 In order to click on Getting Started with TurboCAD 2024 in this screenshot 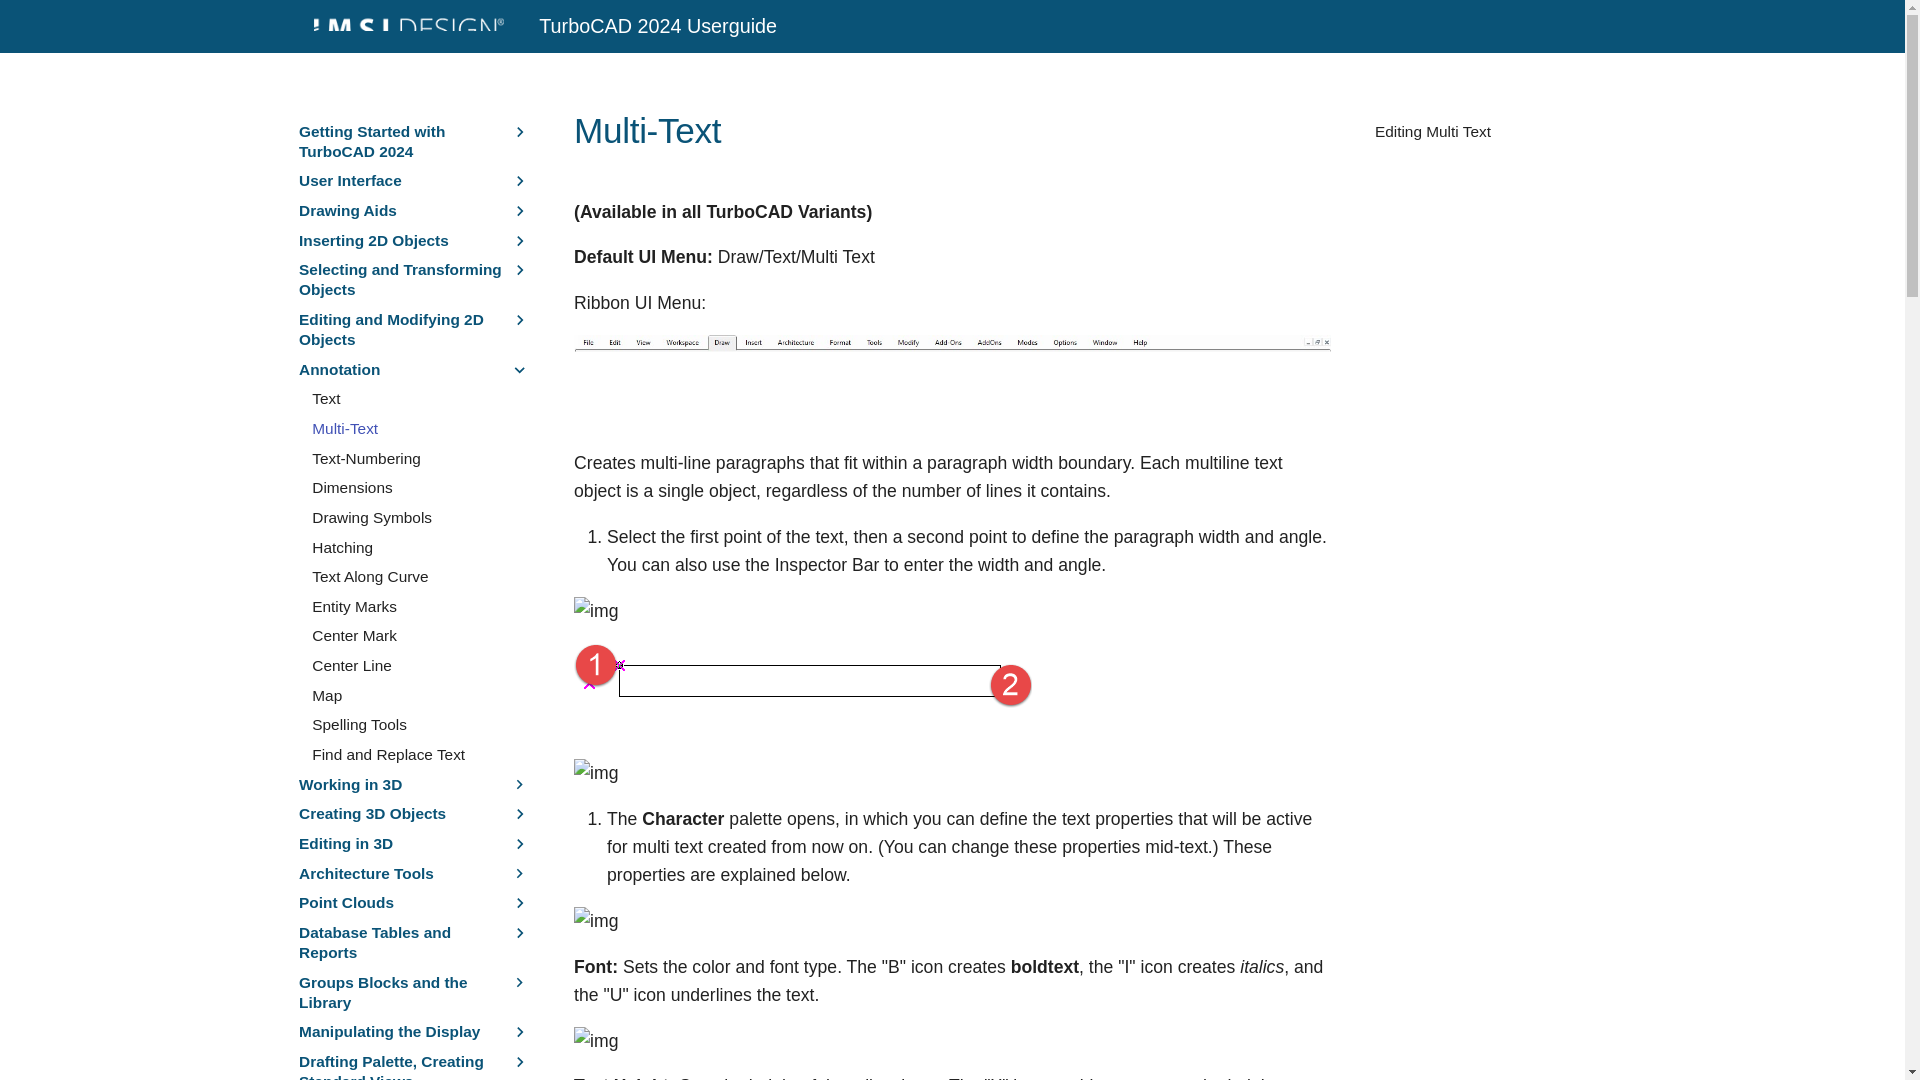, I will do `click(404, 142)`.